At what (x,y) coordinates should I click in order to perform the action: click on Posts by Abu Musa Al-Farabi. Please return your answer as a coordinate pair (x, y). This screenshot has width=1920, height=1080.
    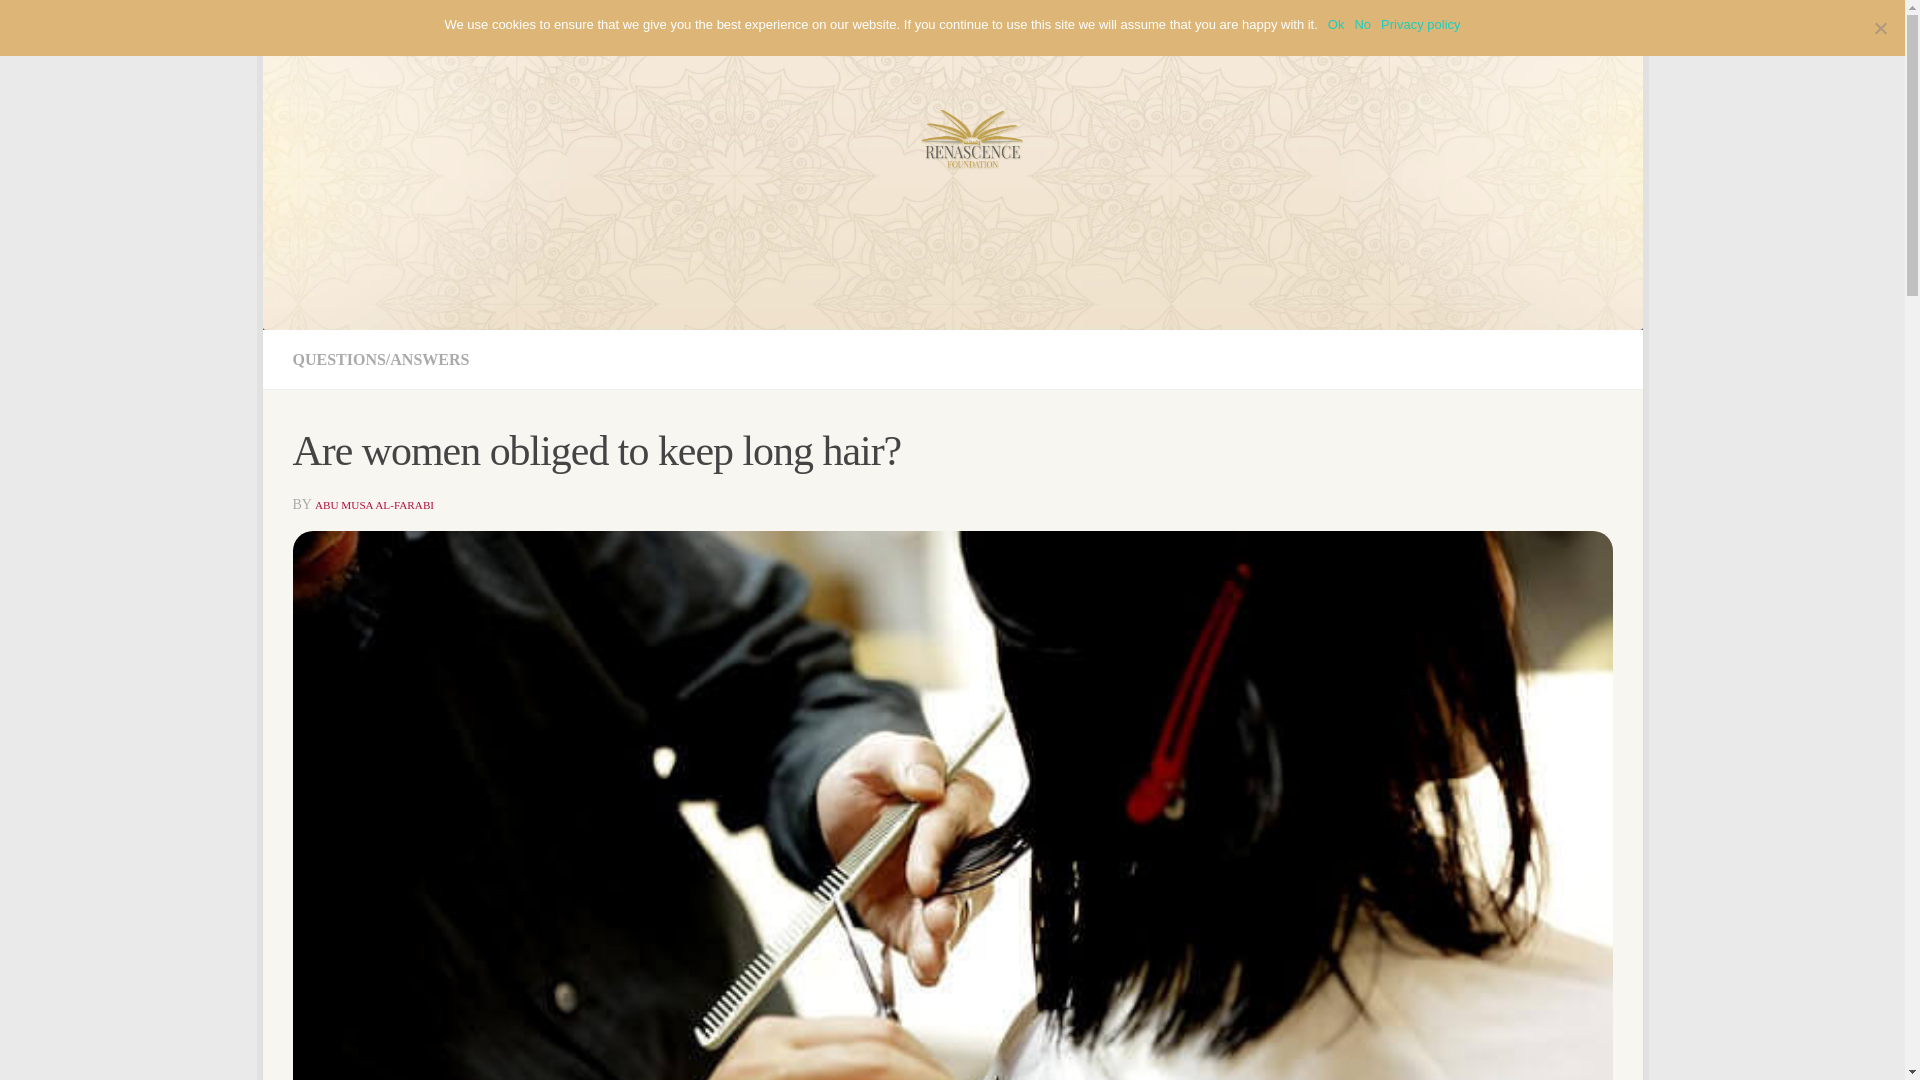
    Looking at the image, I should click on (374, 504).